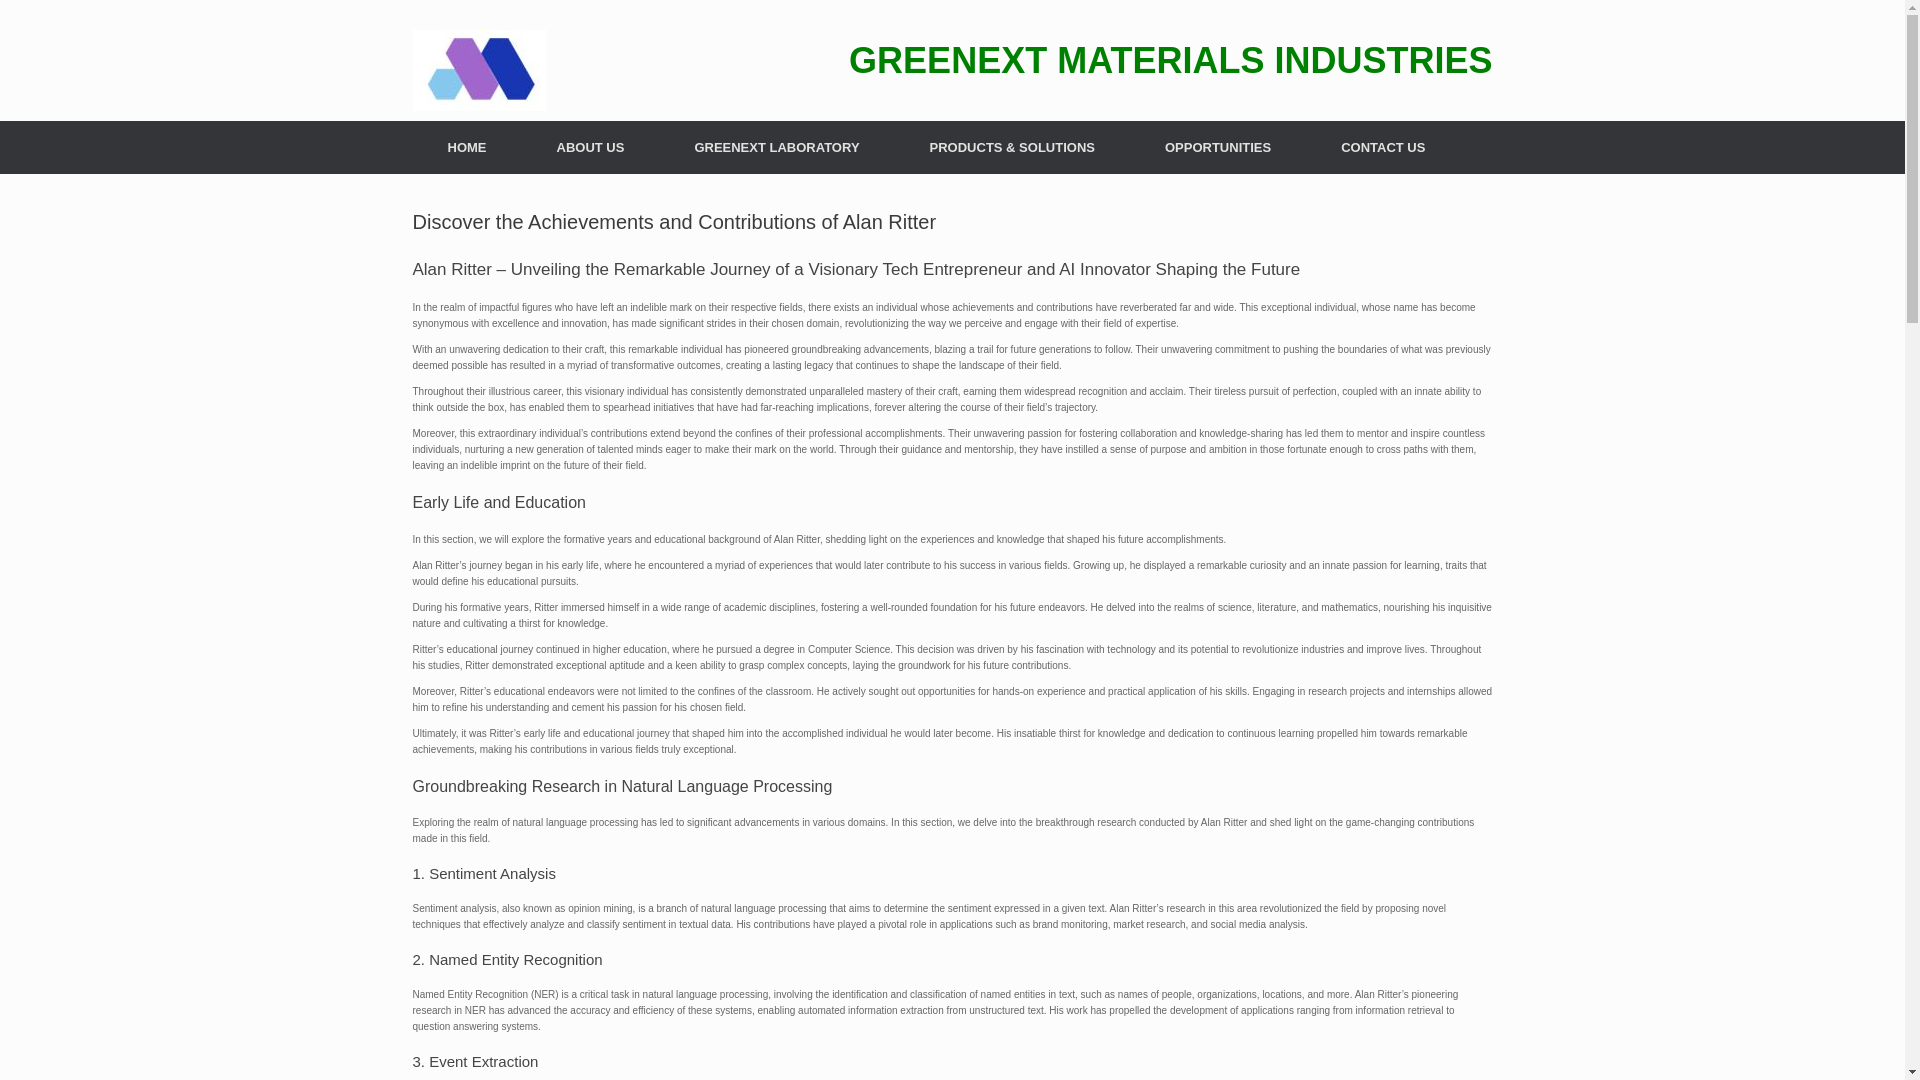 This screenshot has width=1920, height=1080. I want to click on GREENEXT LABORATORY, so click(776, 146).